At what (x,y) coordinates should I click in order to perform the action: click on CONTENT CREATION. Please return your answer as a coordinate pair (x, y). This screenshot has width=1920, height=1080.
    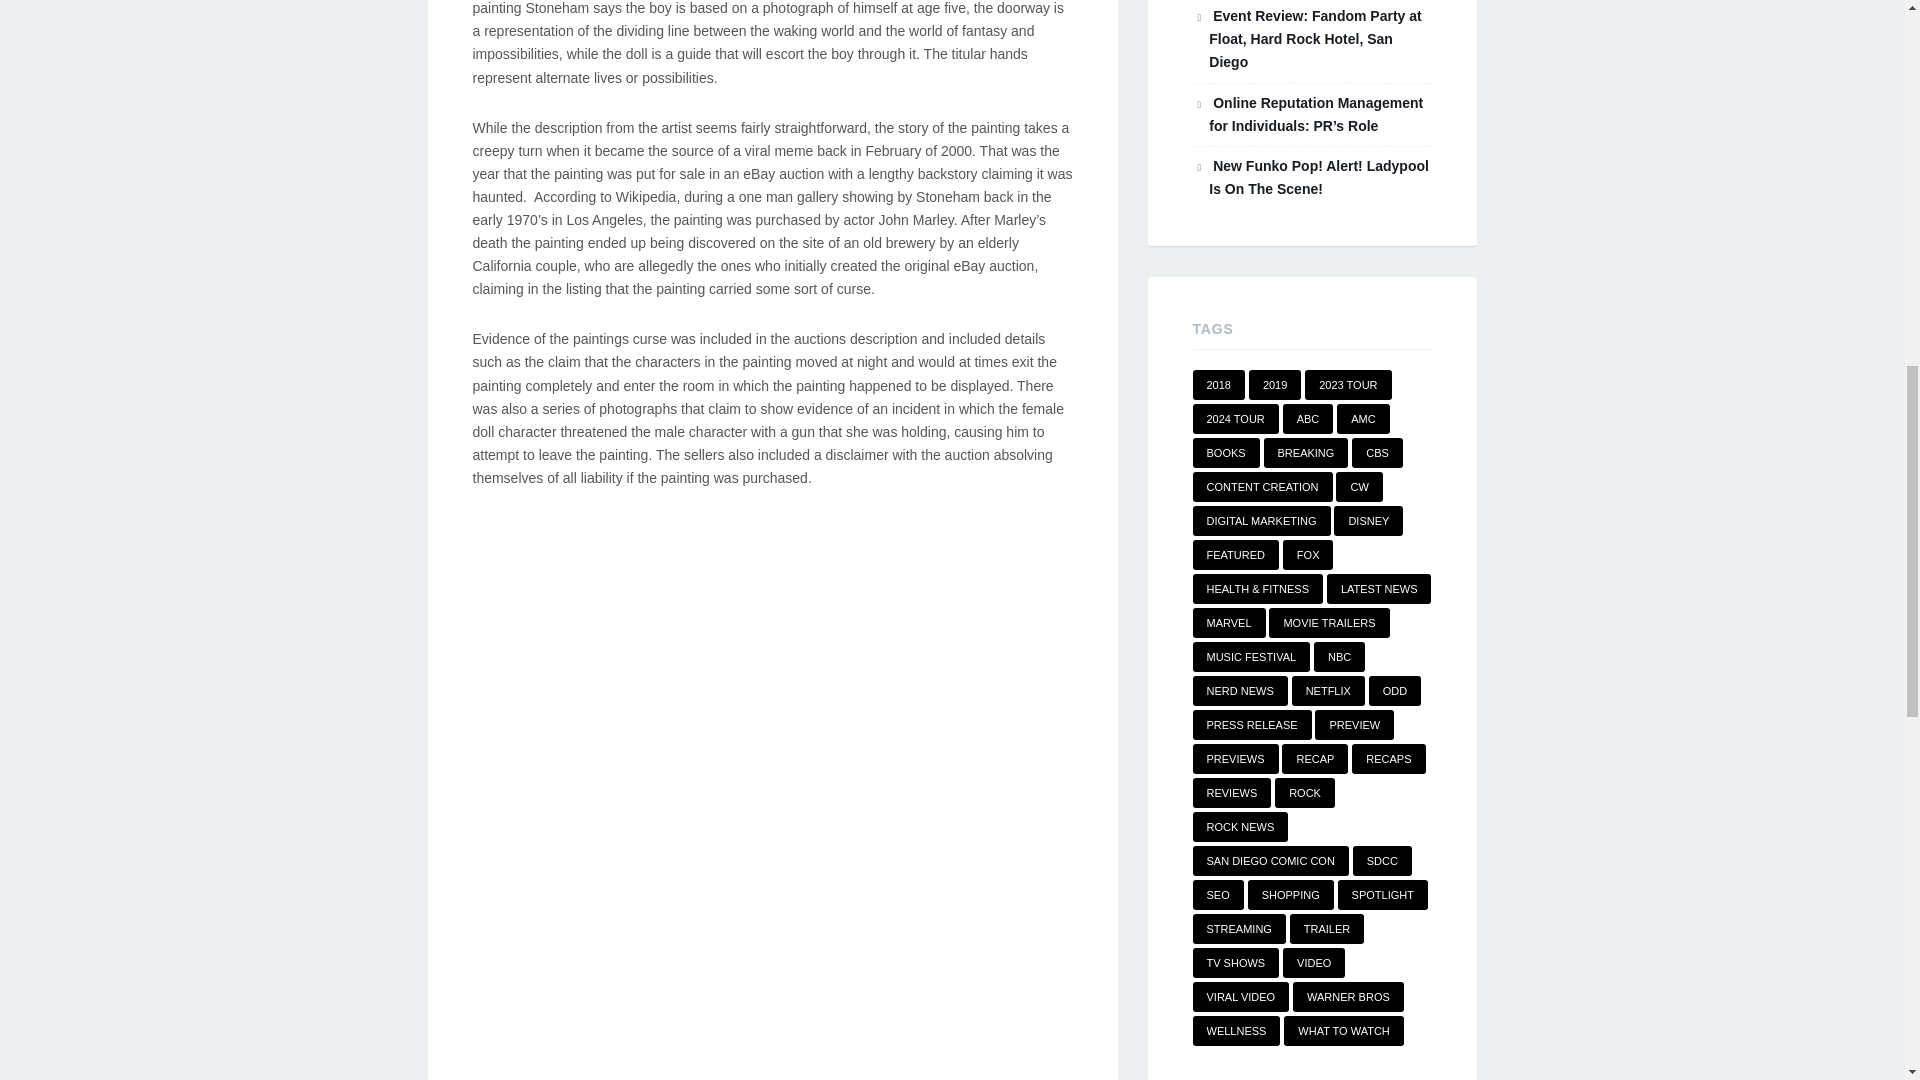
    Looking at the image, I should click on (1262, 486).